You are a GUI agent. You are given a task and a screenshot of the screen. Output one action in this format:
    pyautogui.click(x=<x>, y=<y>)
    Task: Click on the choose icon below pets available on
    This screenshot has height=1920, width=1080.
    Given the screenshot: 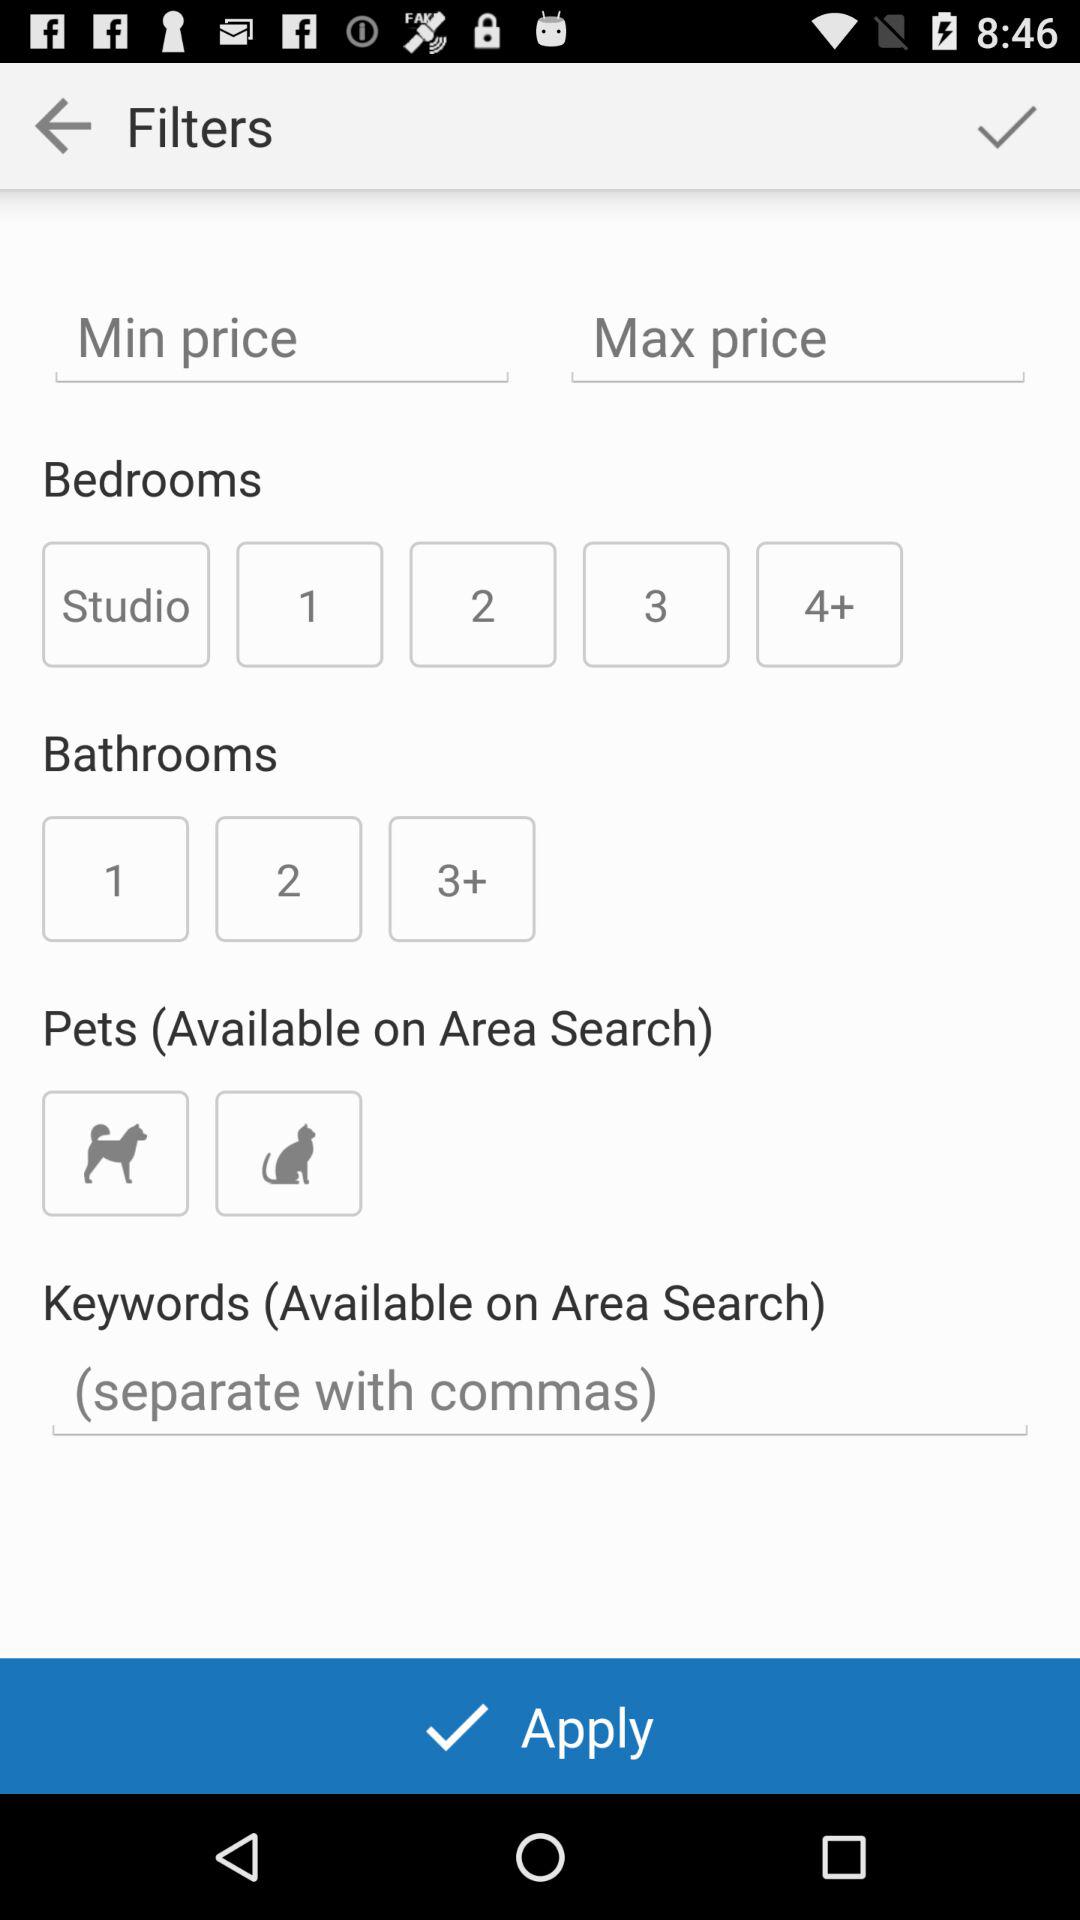 What is the action you would take?
    pyautogui.click(x=288, y=1153)
    